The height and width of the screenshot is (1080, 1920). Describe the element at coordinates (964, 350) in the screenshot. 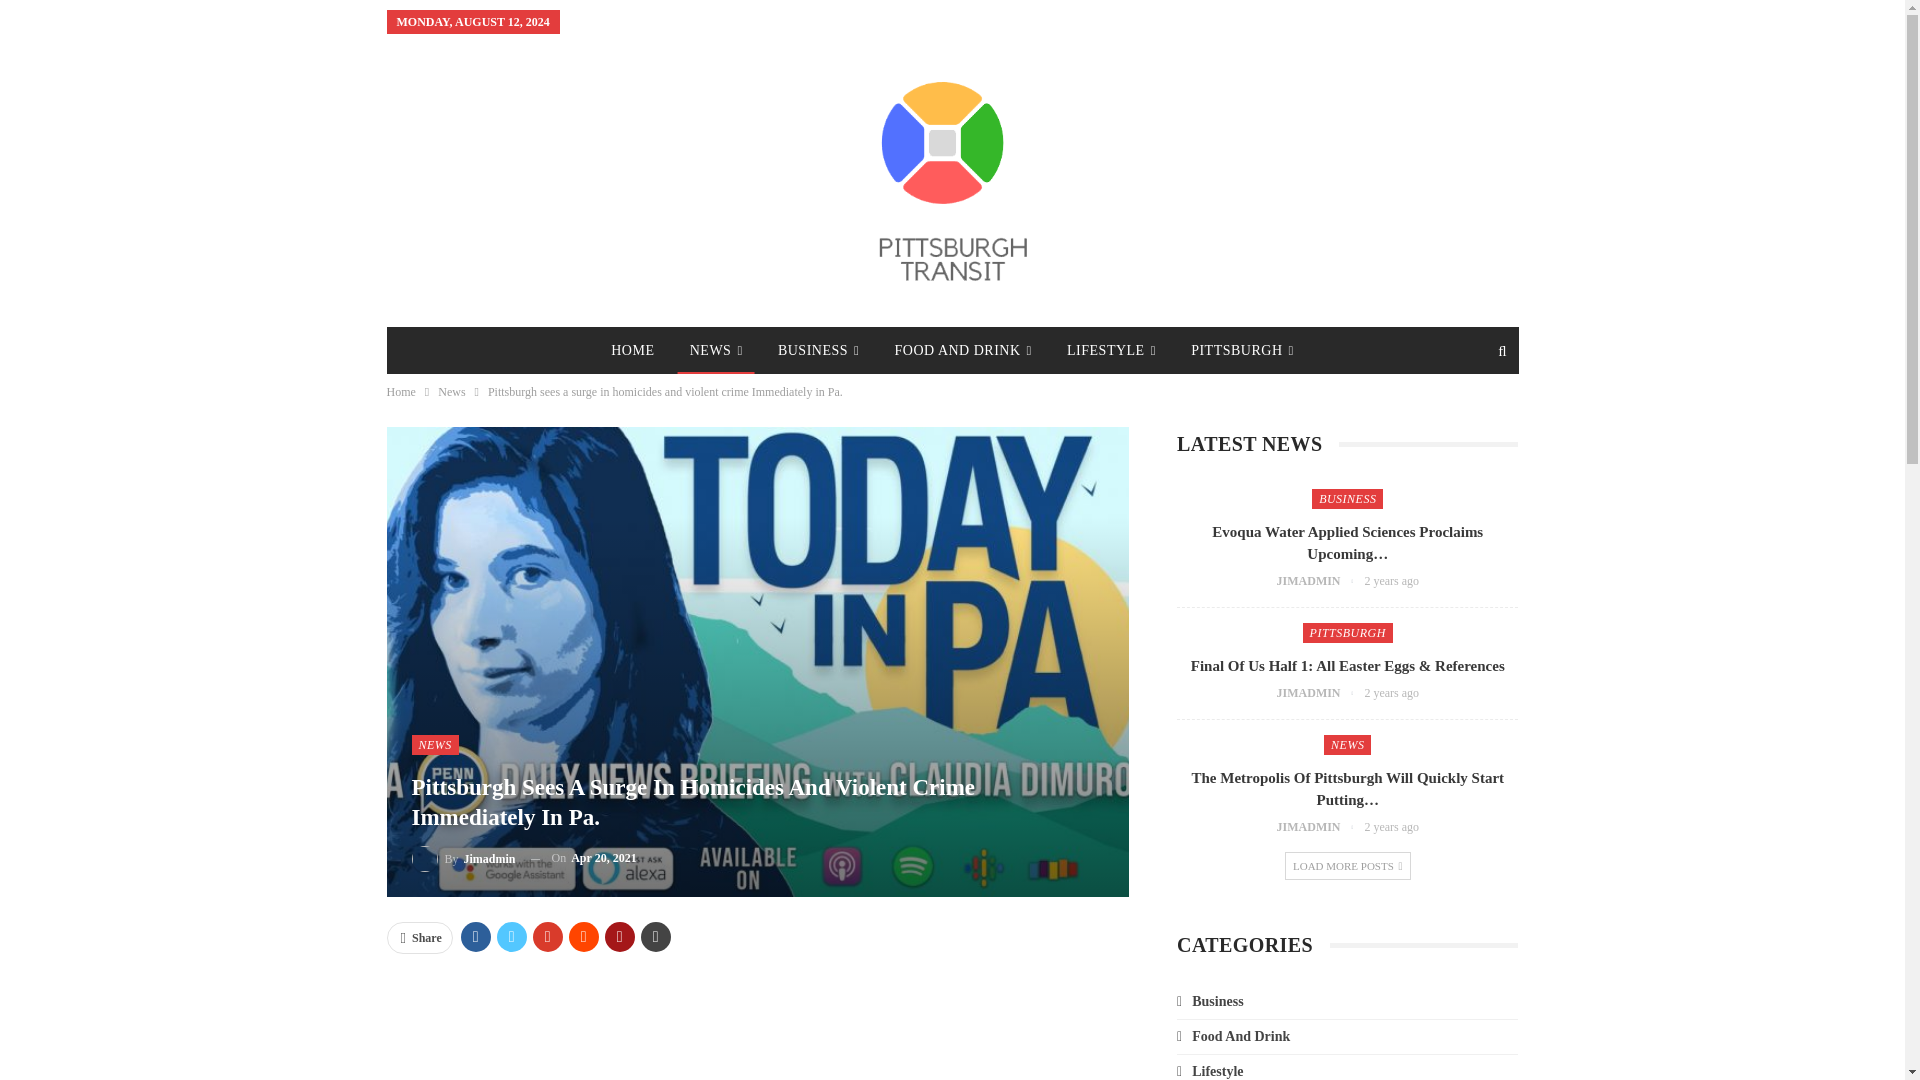

I see `FOOD AND DRINK` at that location.